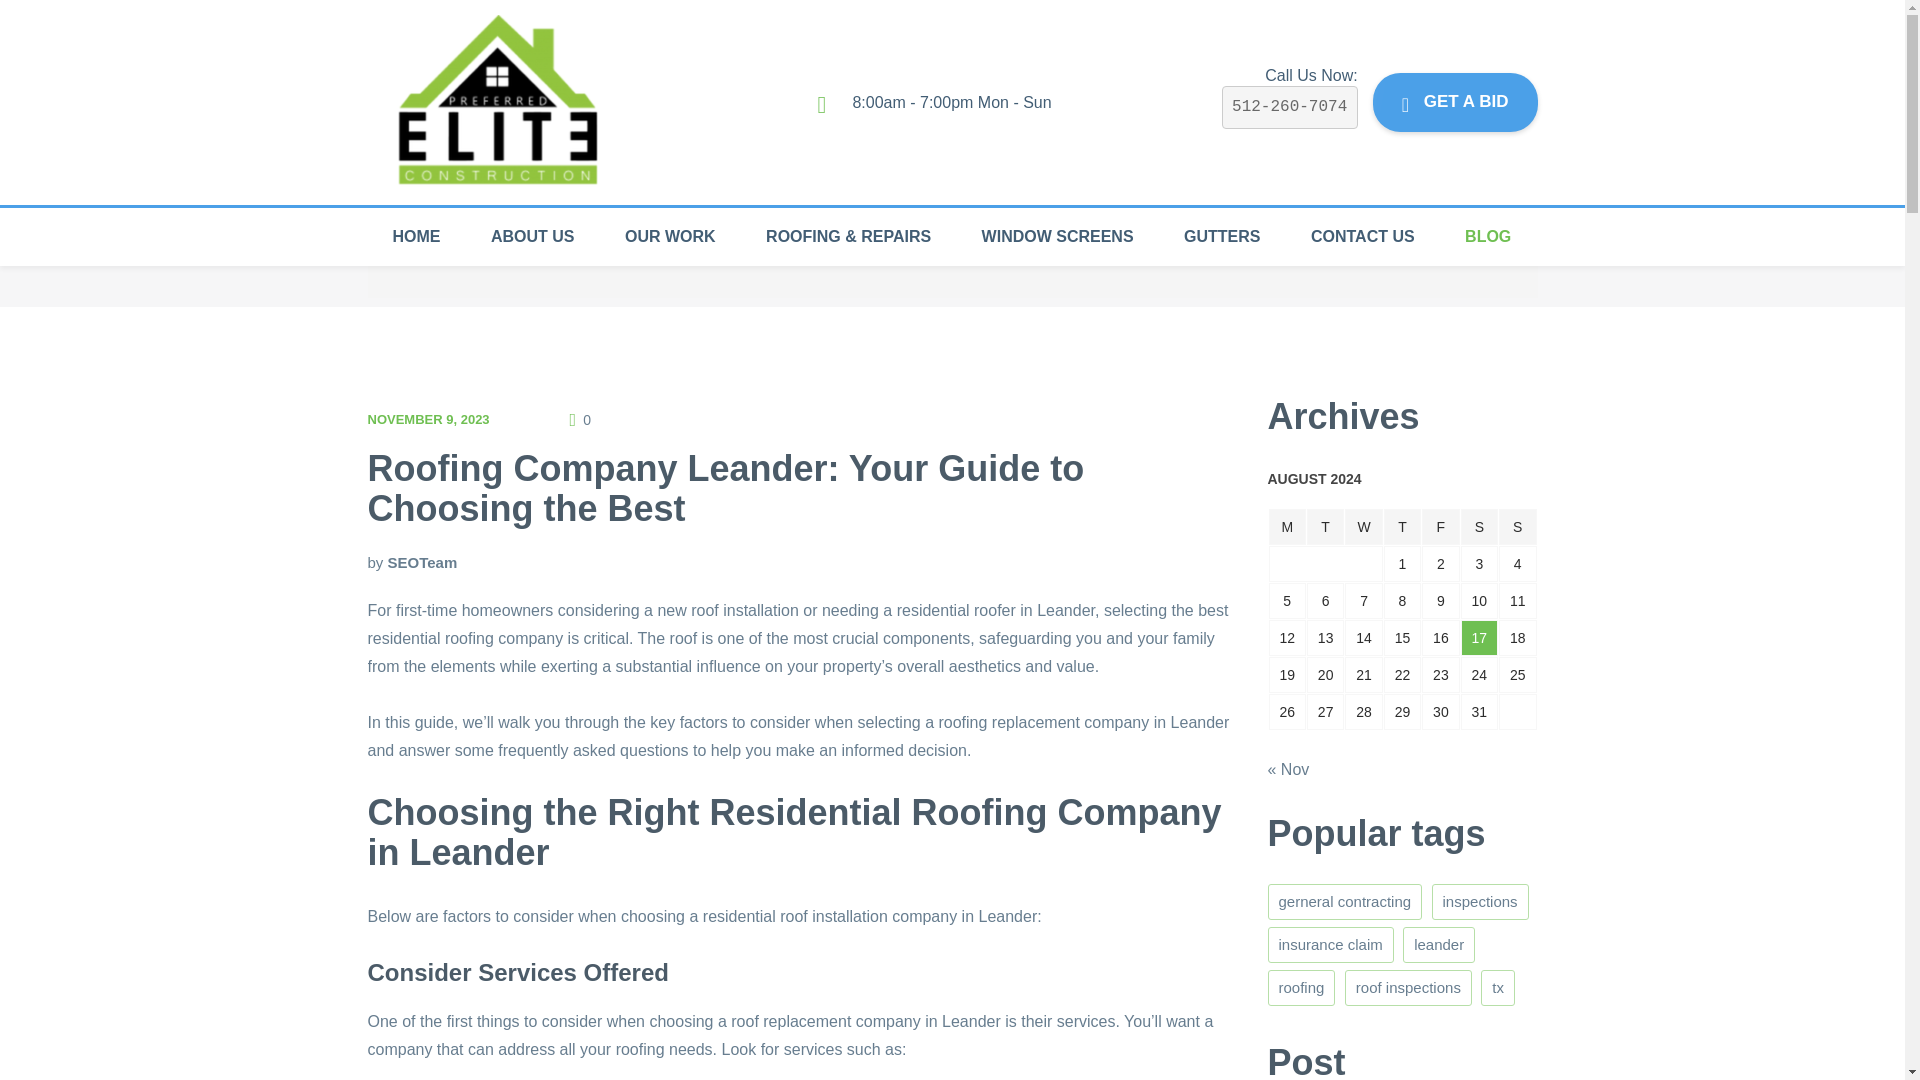 The image size is (1920, 1080). I want to click on HOME, so click(417, 236).